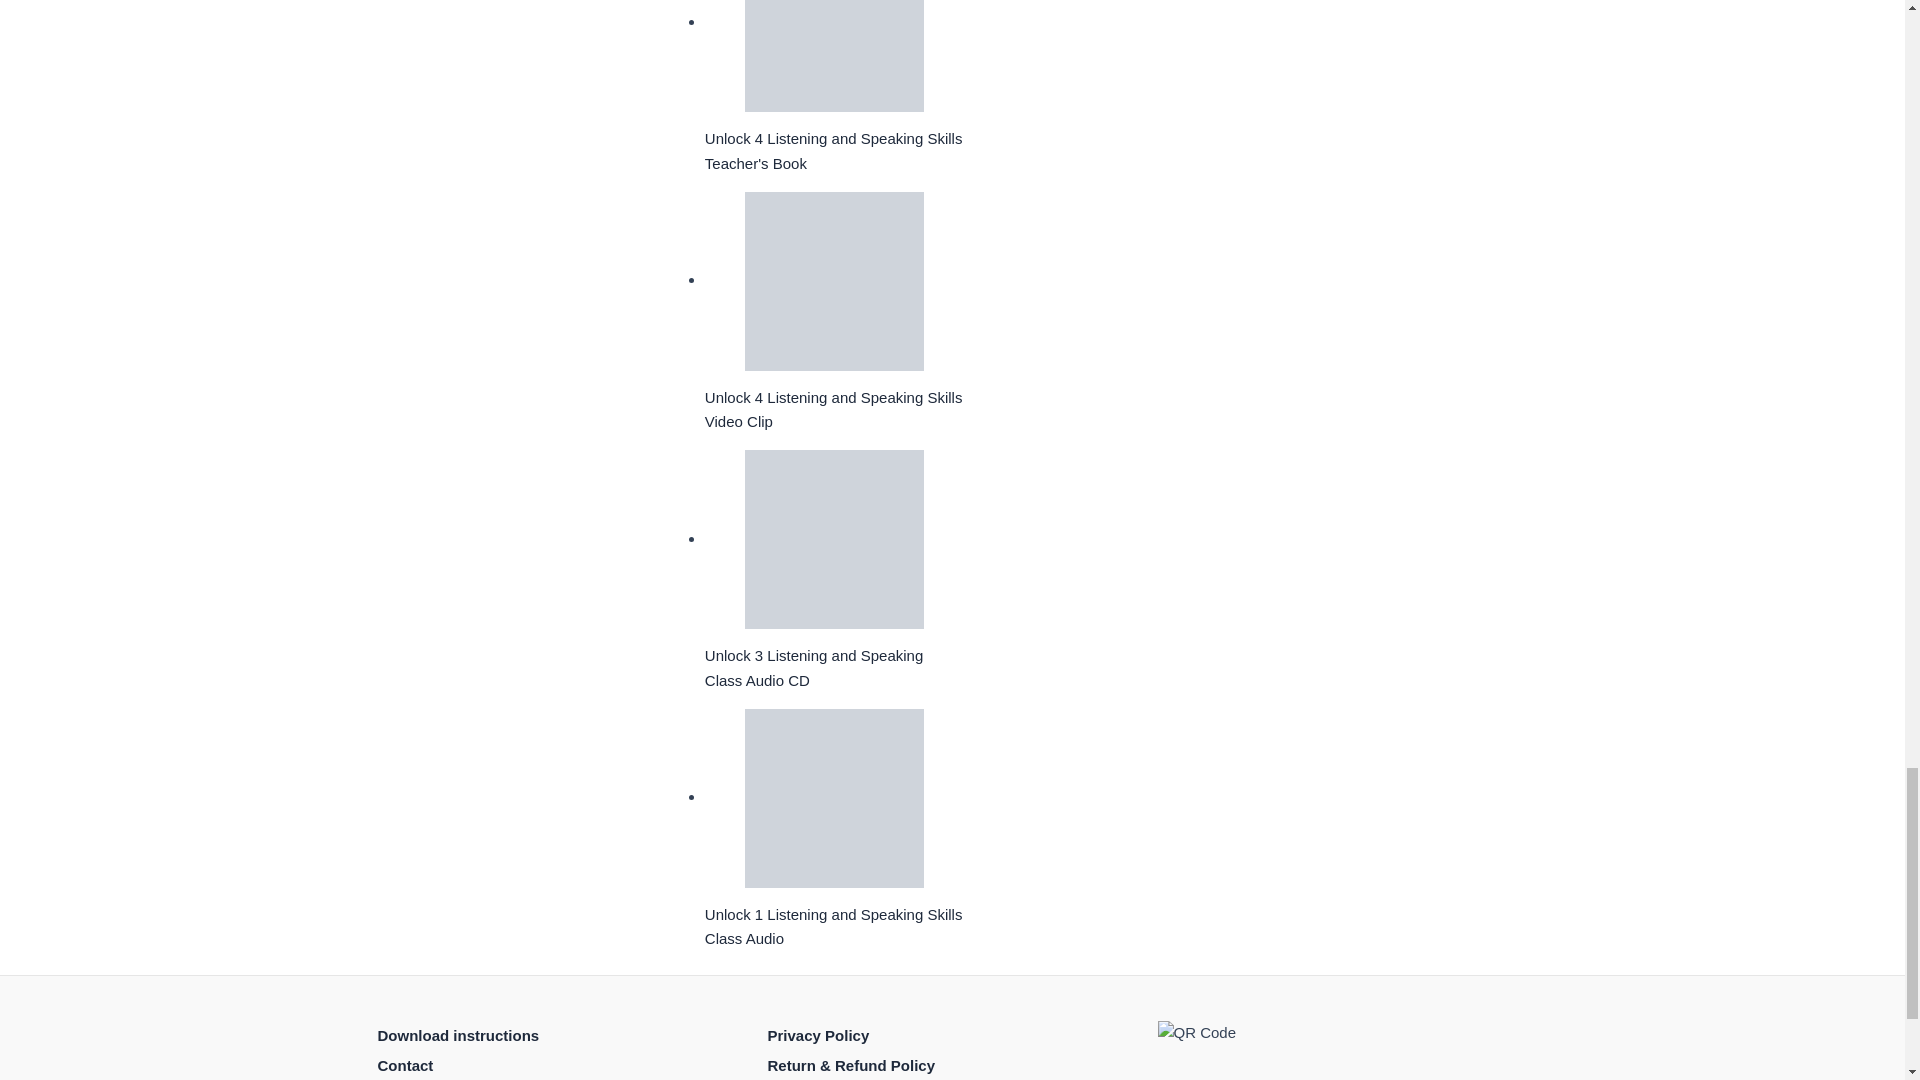 Image resolution: width=1920 pixels, height=1080 pixels. Describe the element at coordinates (834, 798) in the screenshot. I see `Unlock 1 Listening and Speaking Skills Class Audio` at that location.